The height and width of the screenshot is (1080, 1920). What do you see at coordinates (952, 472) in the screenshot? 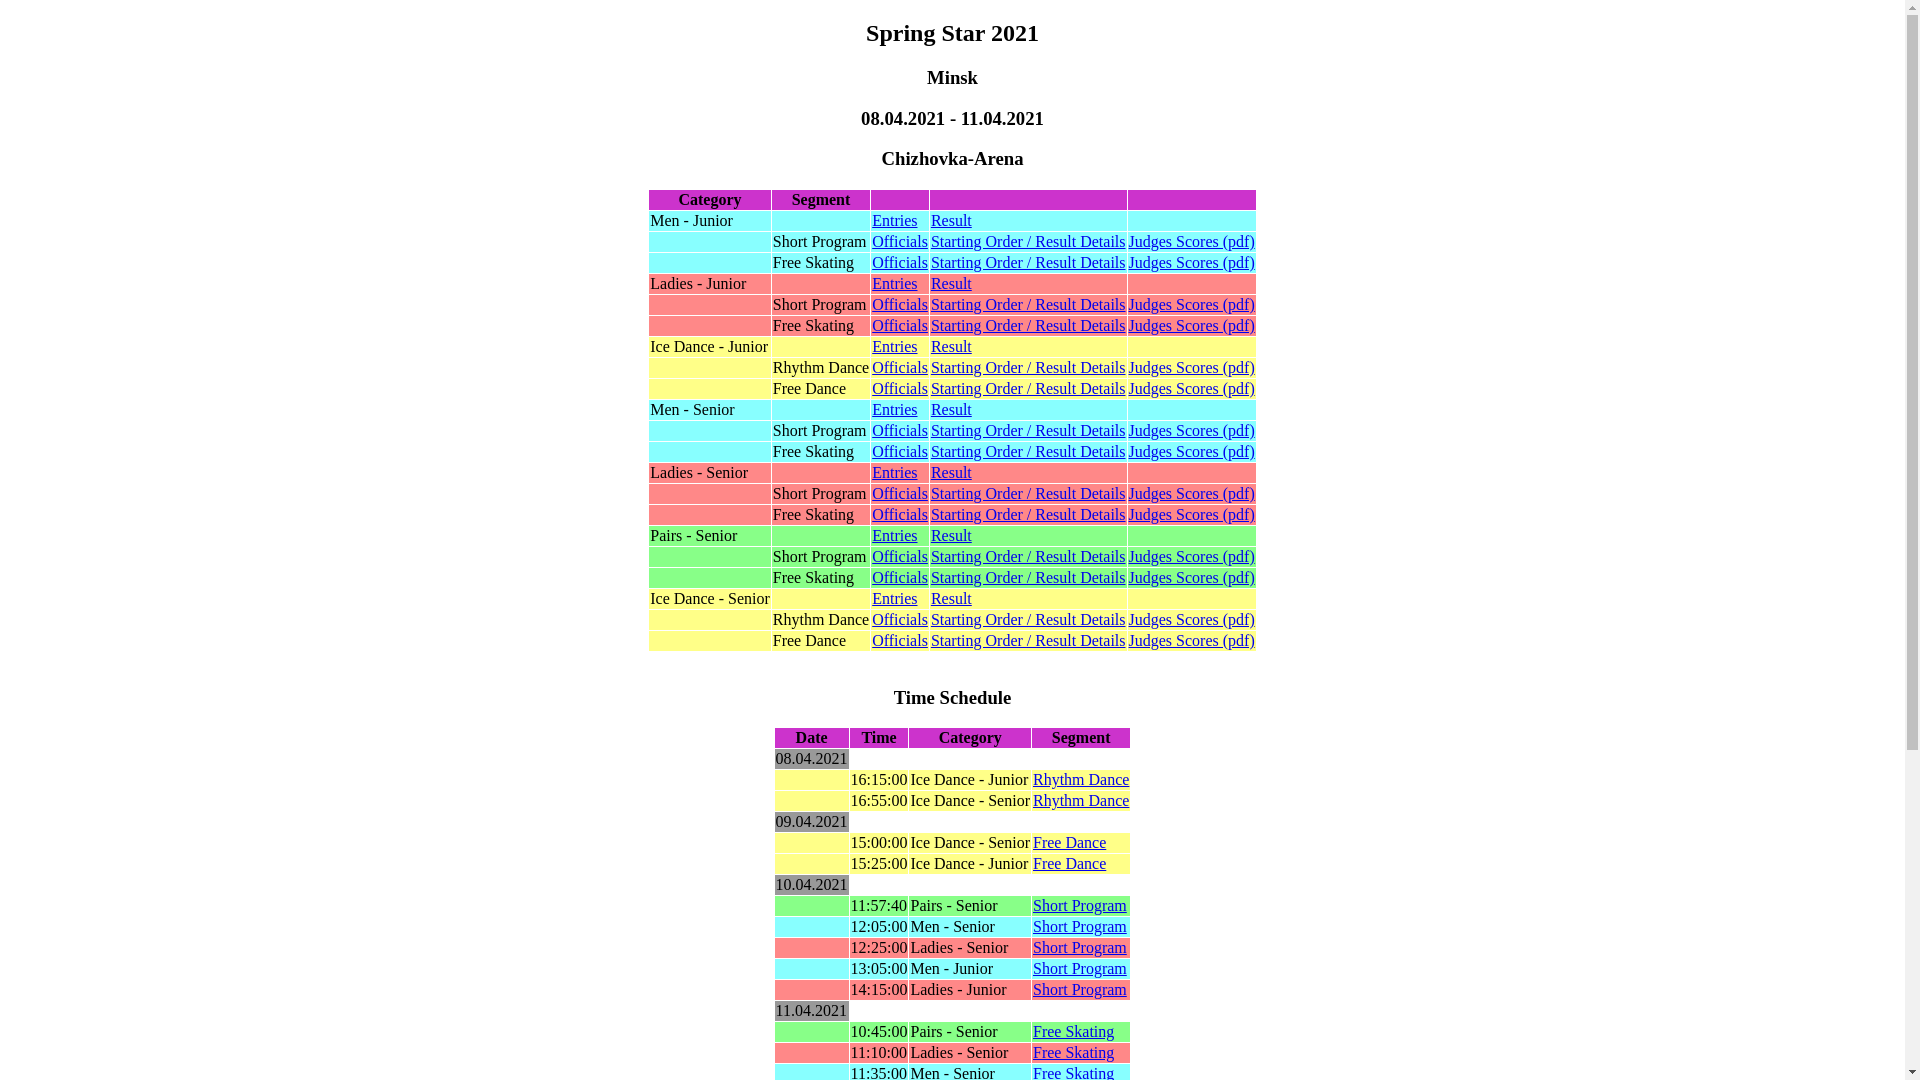
I see `Result` at bounding box center [952, 472].